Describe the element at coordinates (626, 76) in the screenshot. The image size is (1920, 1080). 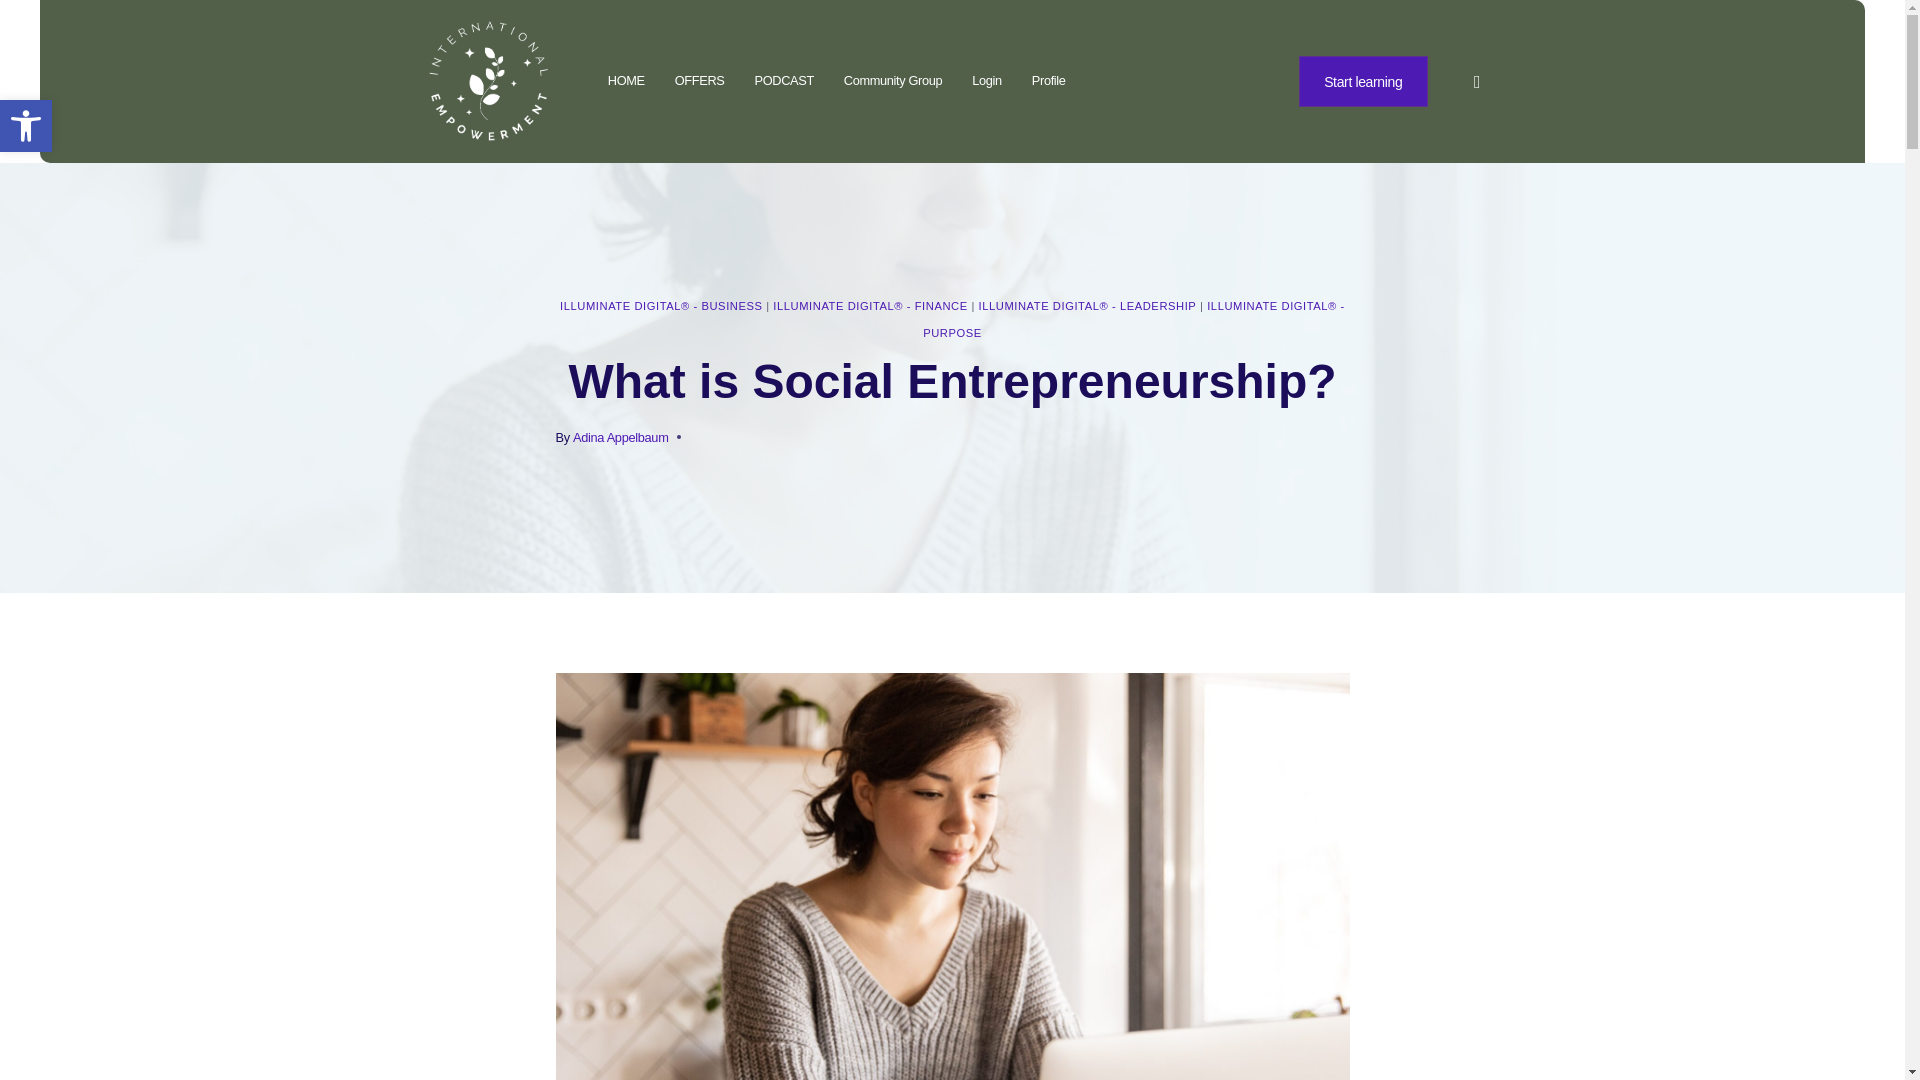
I see `Profile` at that location.